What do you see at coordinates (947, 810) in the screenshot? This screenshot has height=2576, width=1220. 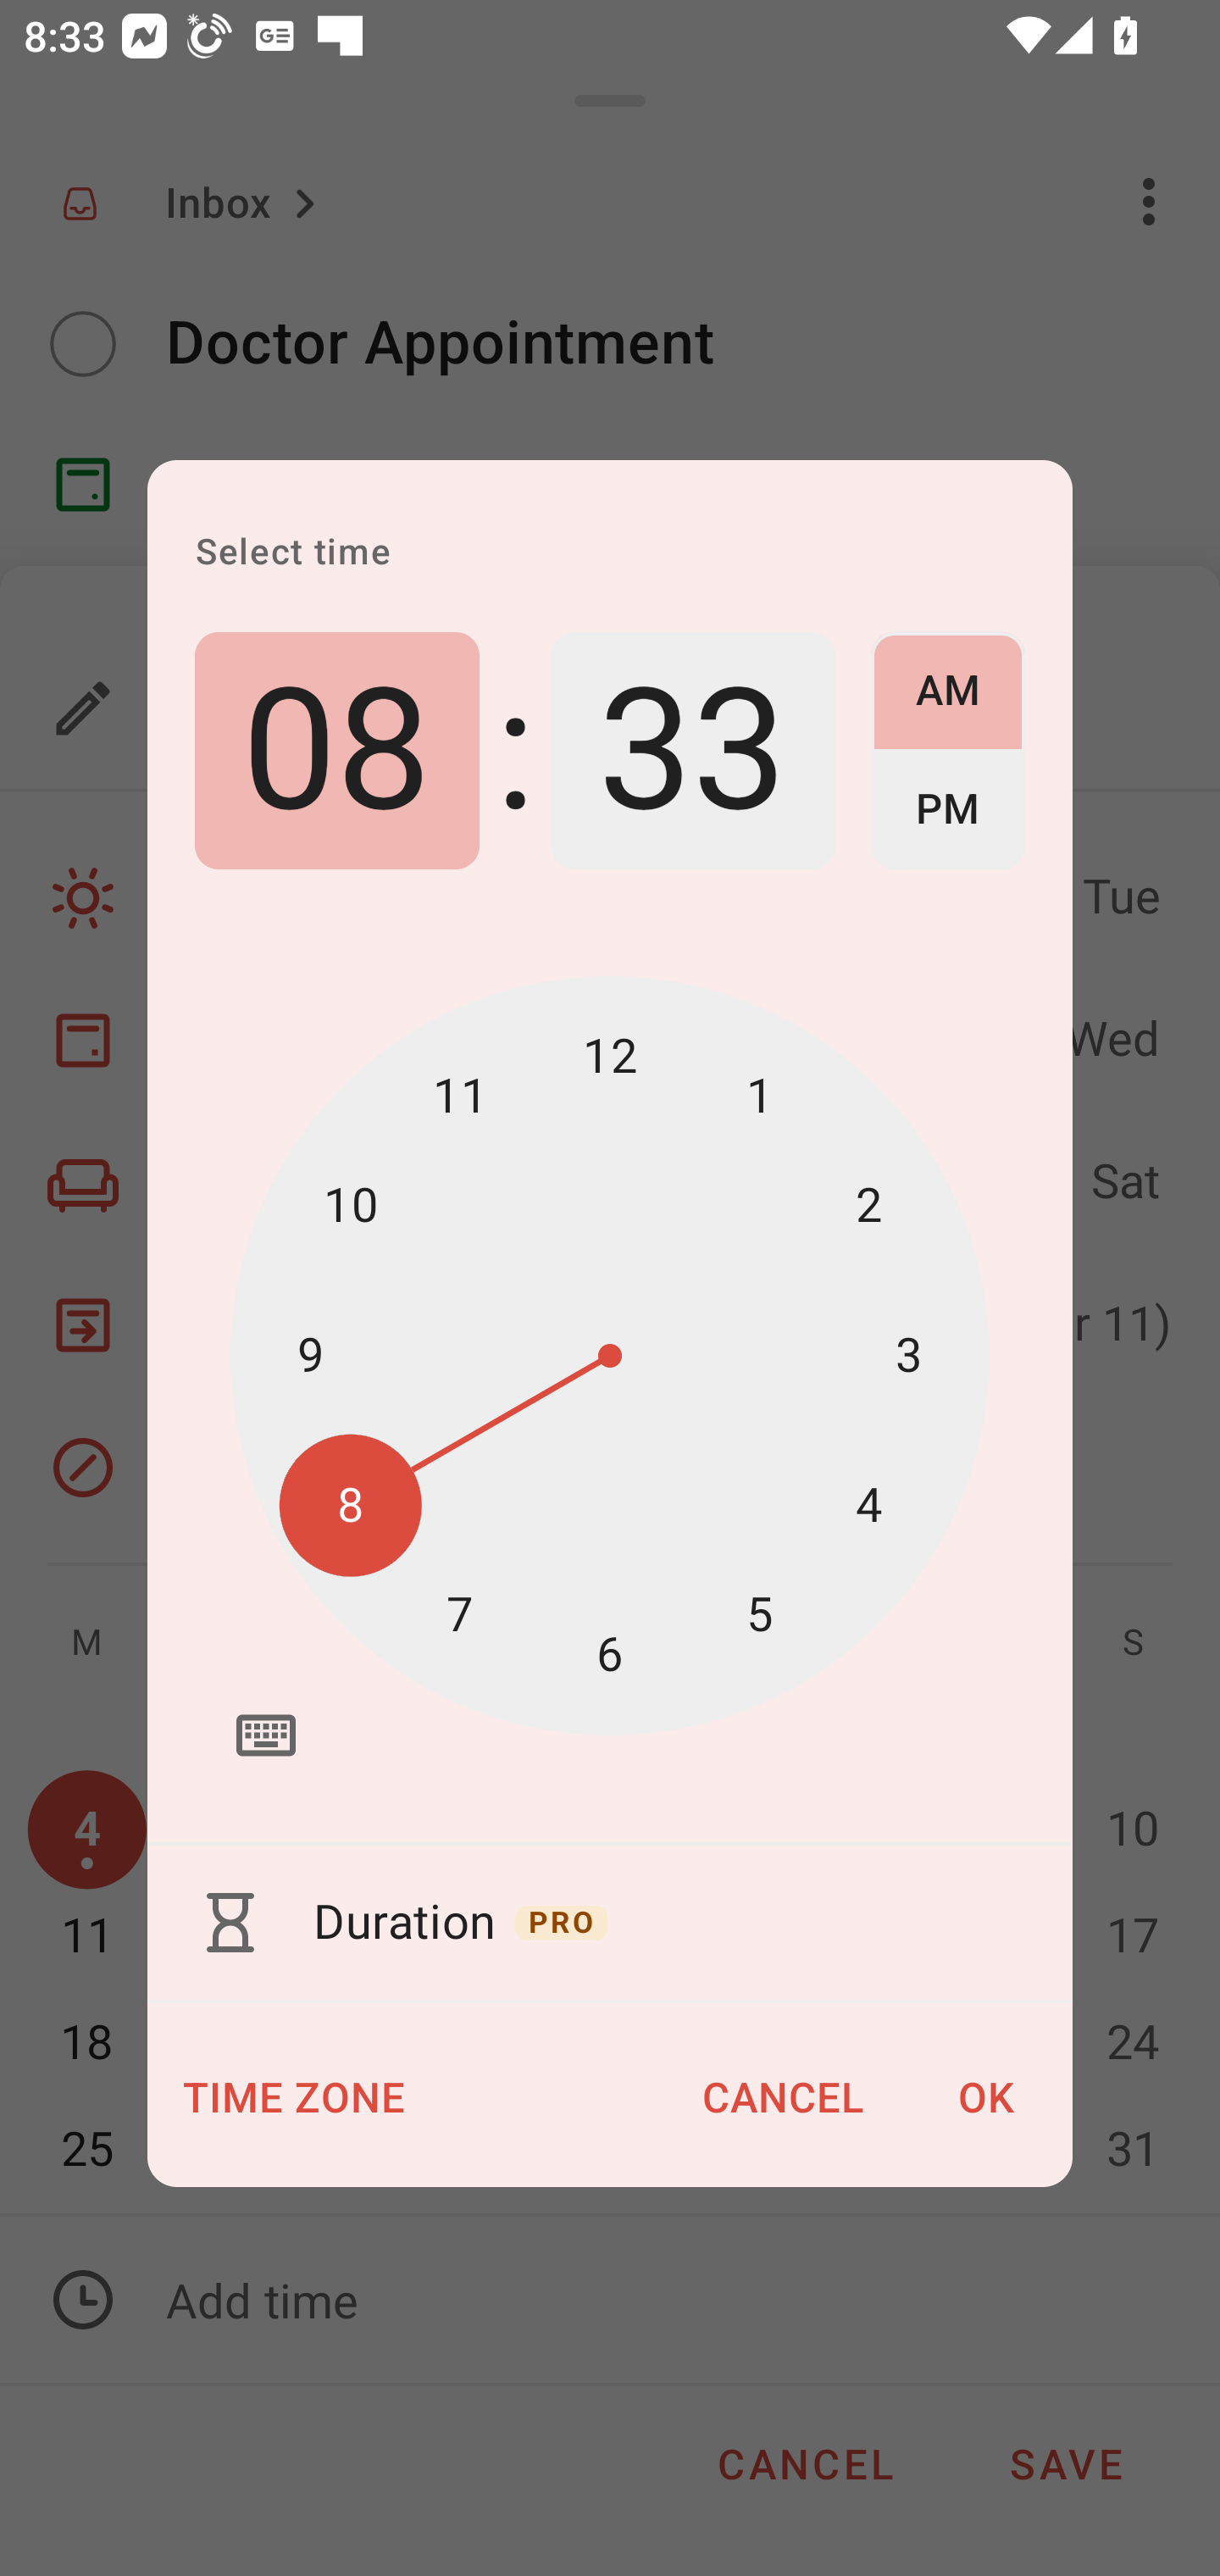 I see `PM` at bounding box center [947, 810].